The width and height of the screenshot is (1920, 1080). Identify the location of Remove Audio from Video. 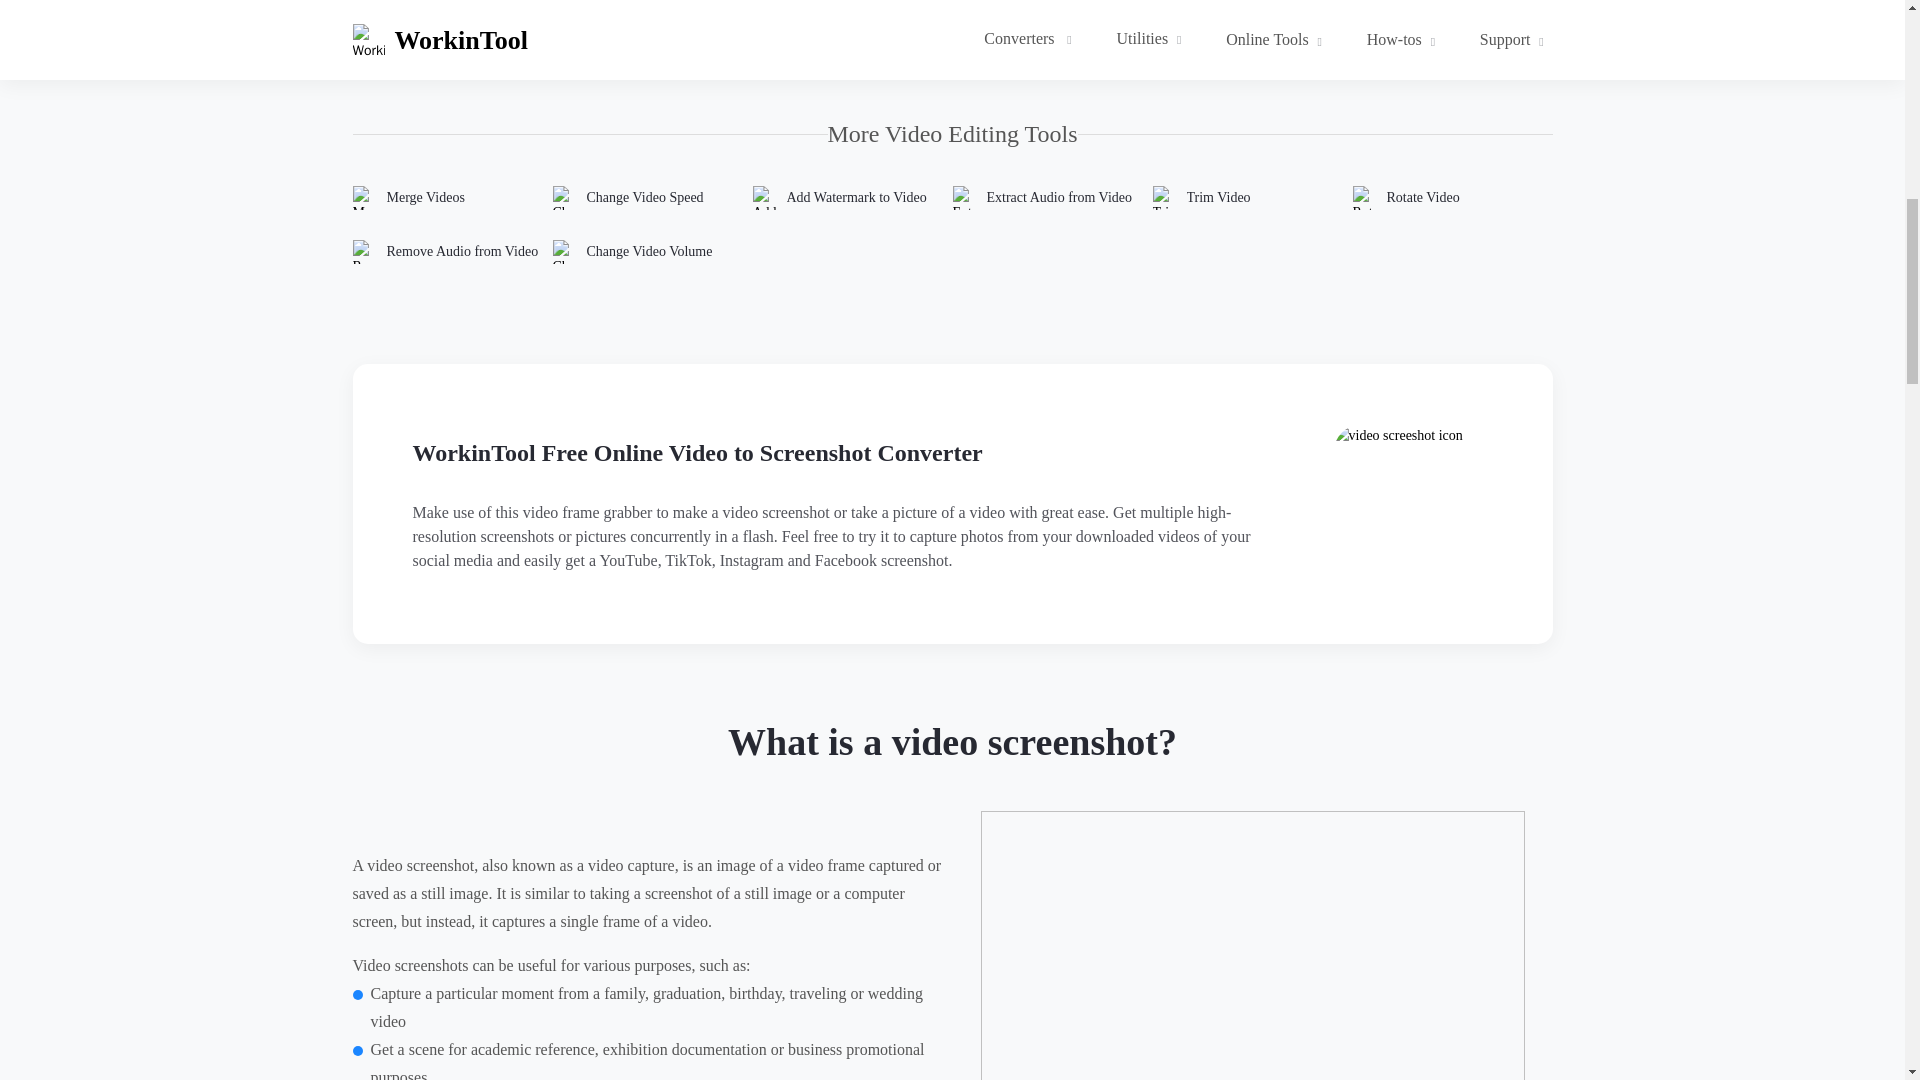
(452, 251).